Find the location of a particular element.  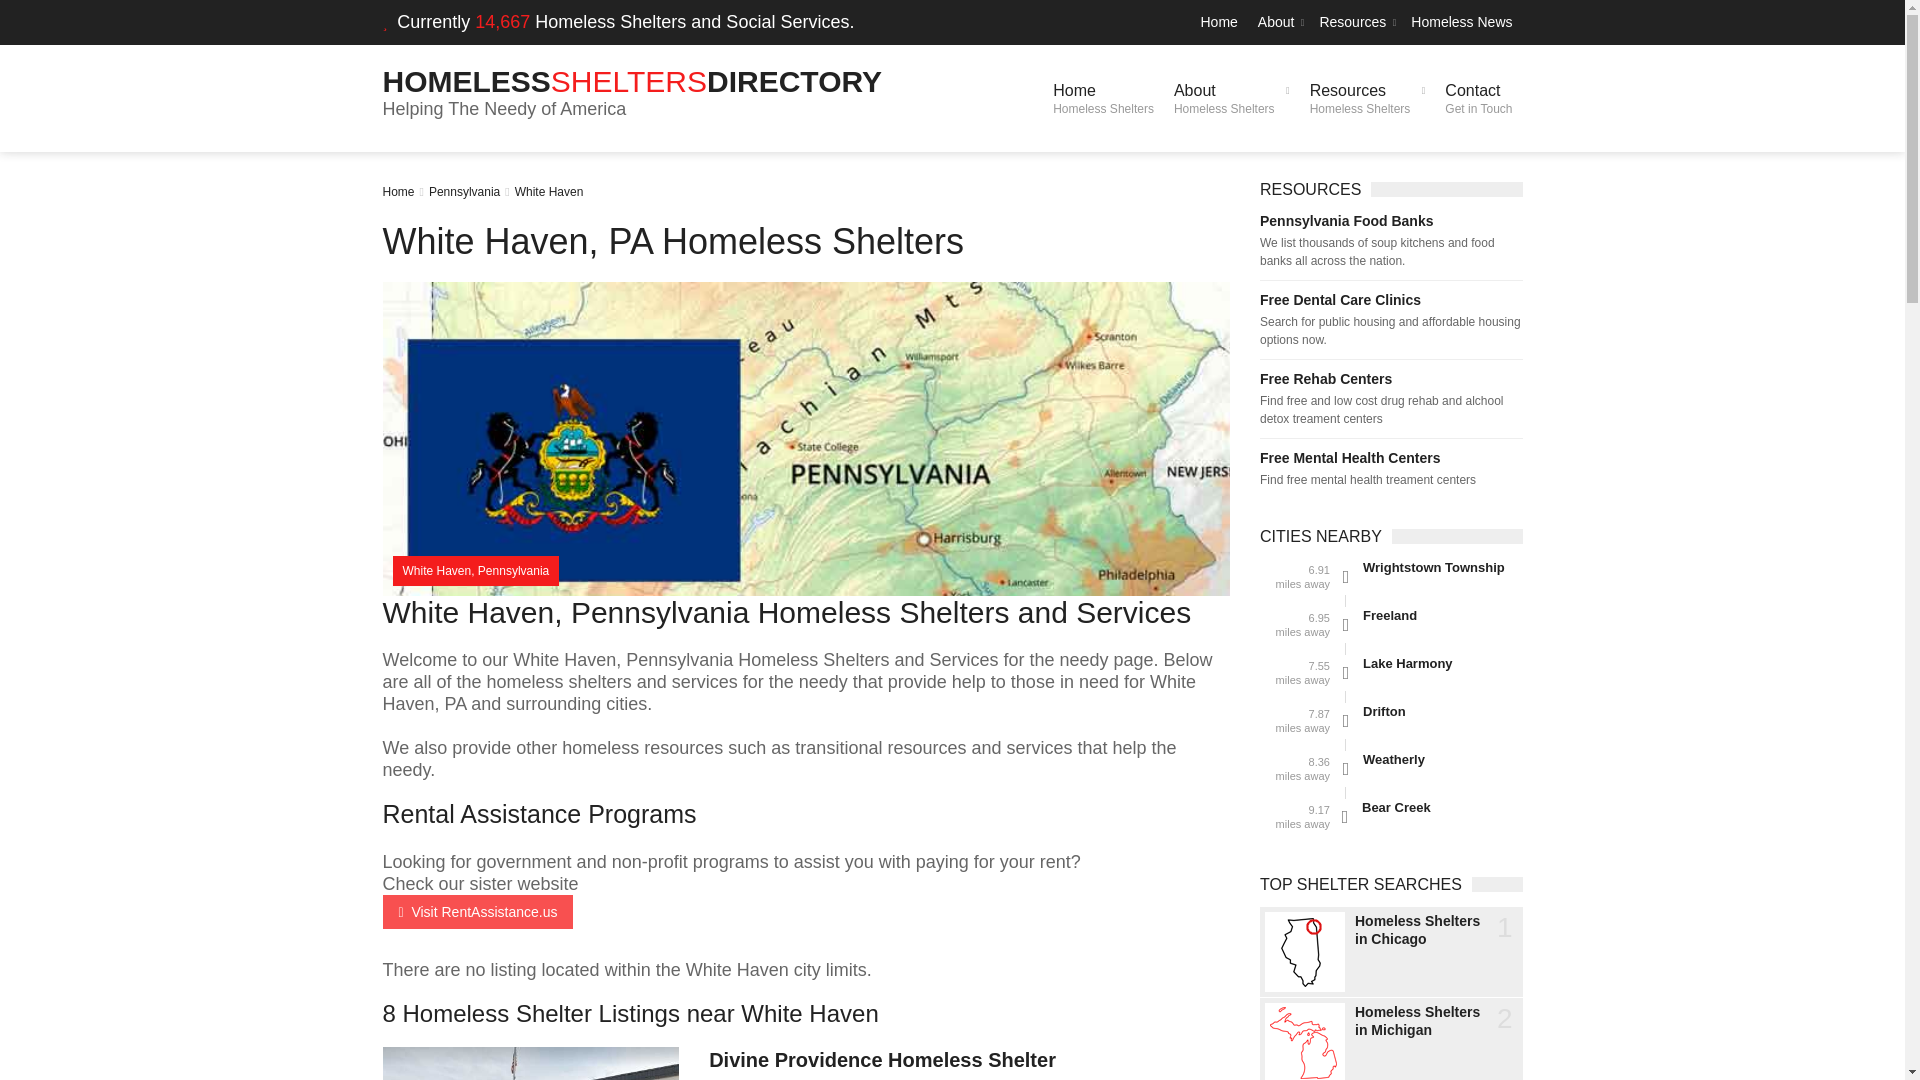

HOMELESSSHELTERSDIRECTORY is located at coordinates (464, 191).